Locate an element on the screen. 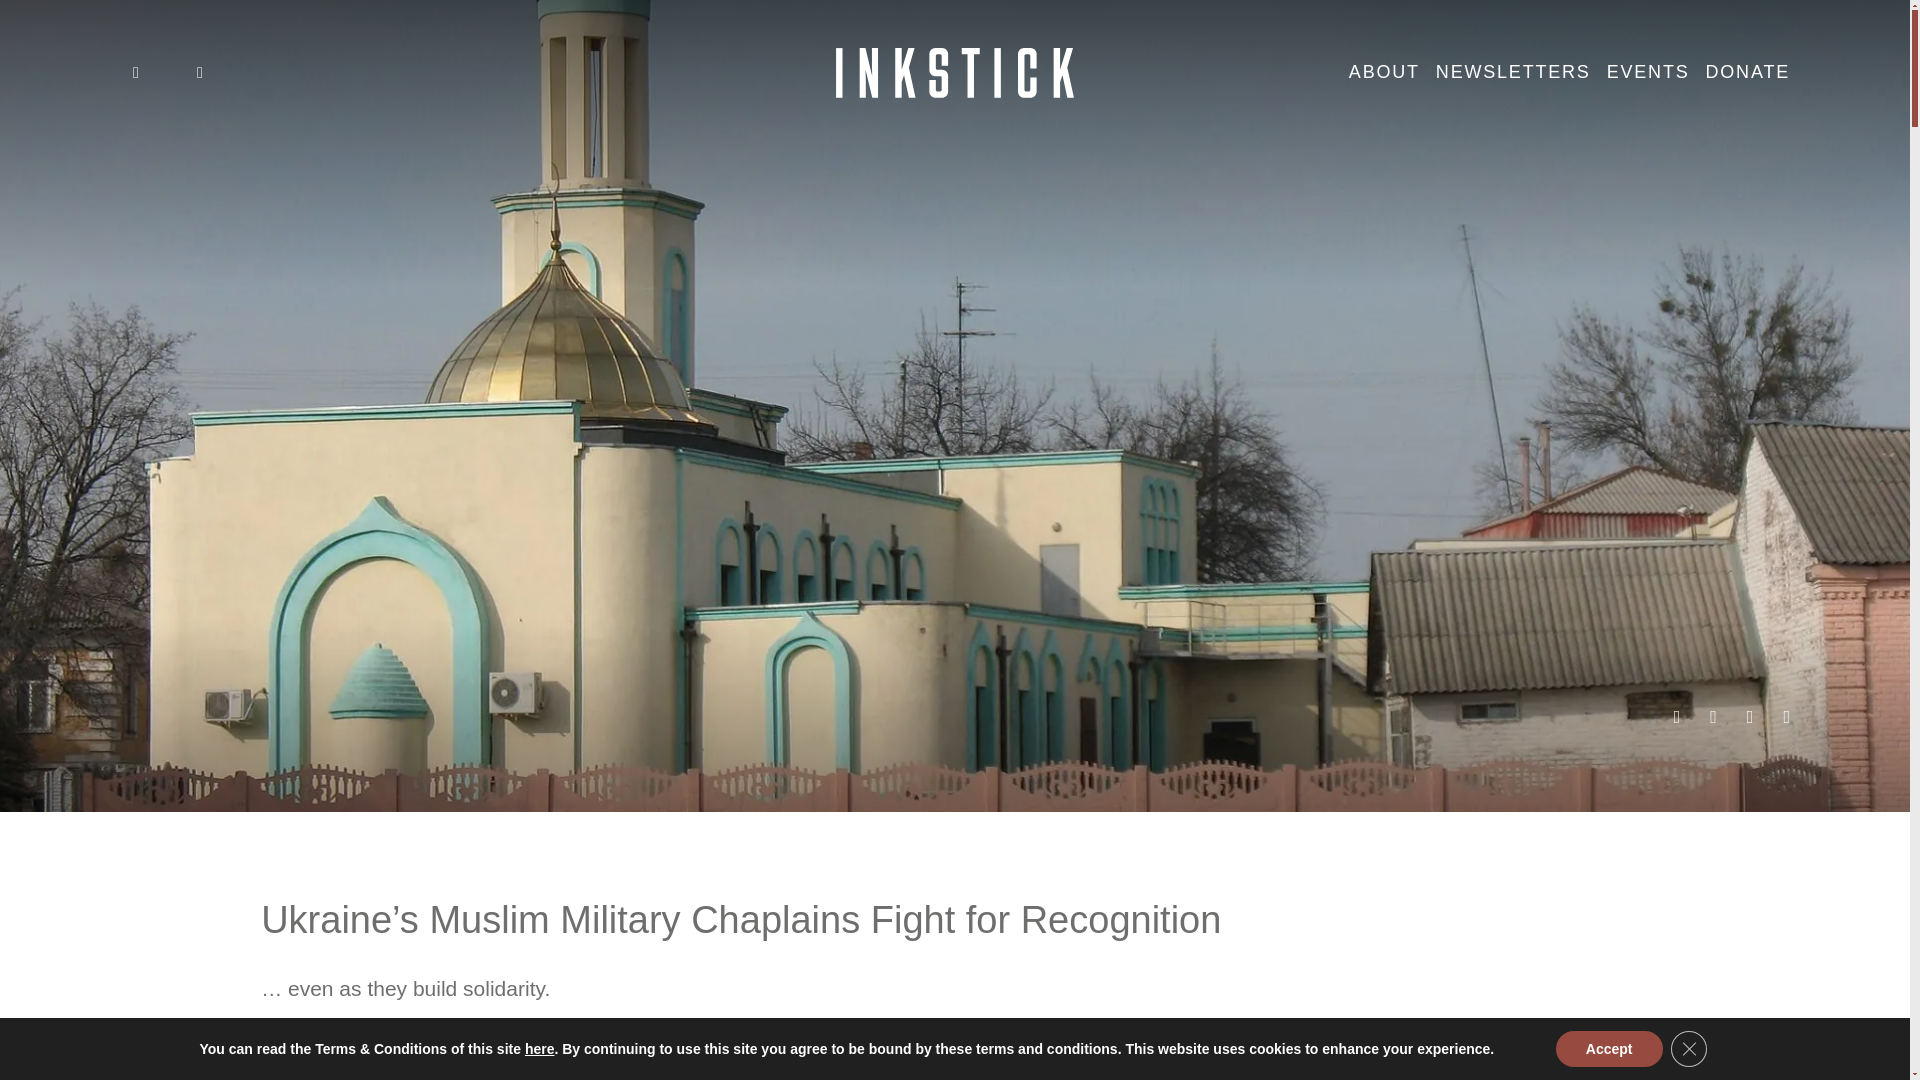 The width and height of the screenshot is (1920, 1080). EVENTS is located at coordinates (1648, 72).